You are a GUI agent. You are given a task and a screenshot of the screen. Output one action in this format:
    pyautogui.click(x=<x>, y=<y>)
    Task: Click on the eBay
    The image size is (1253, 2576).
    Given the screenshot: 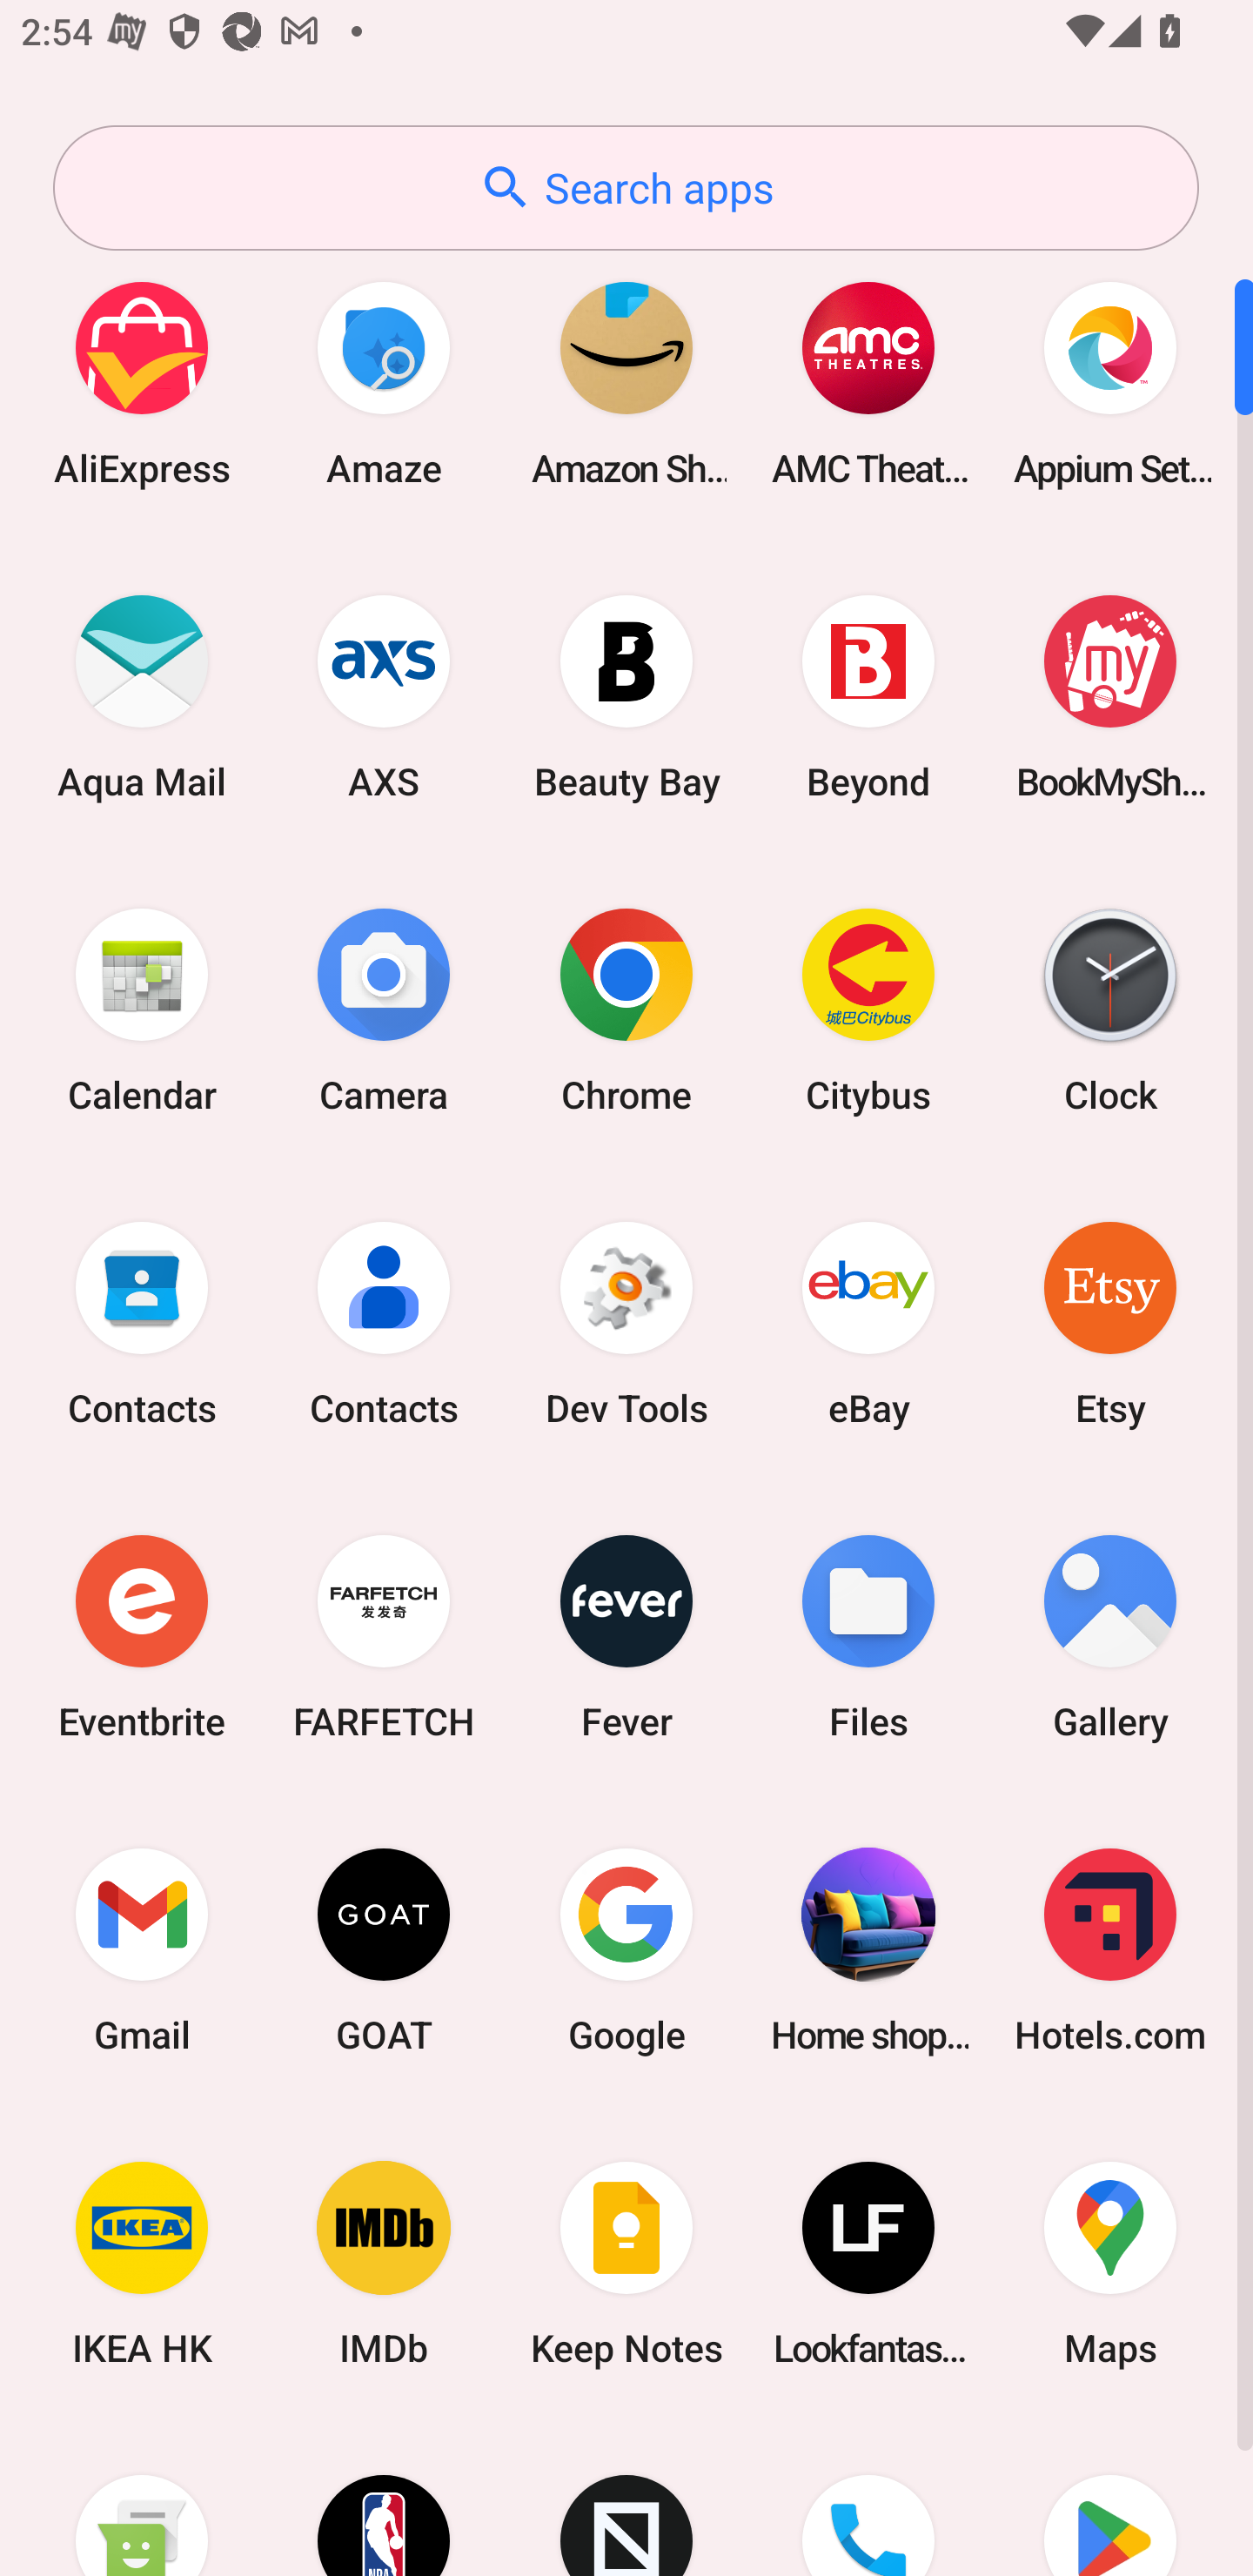 What is the action you would take?
    pyautogui.click(x=868, y=1323)
    